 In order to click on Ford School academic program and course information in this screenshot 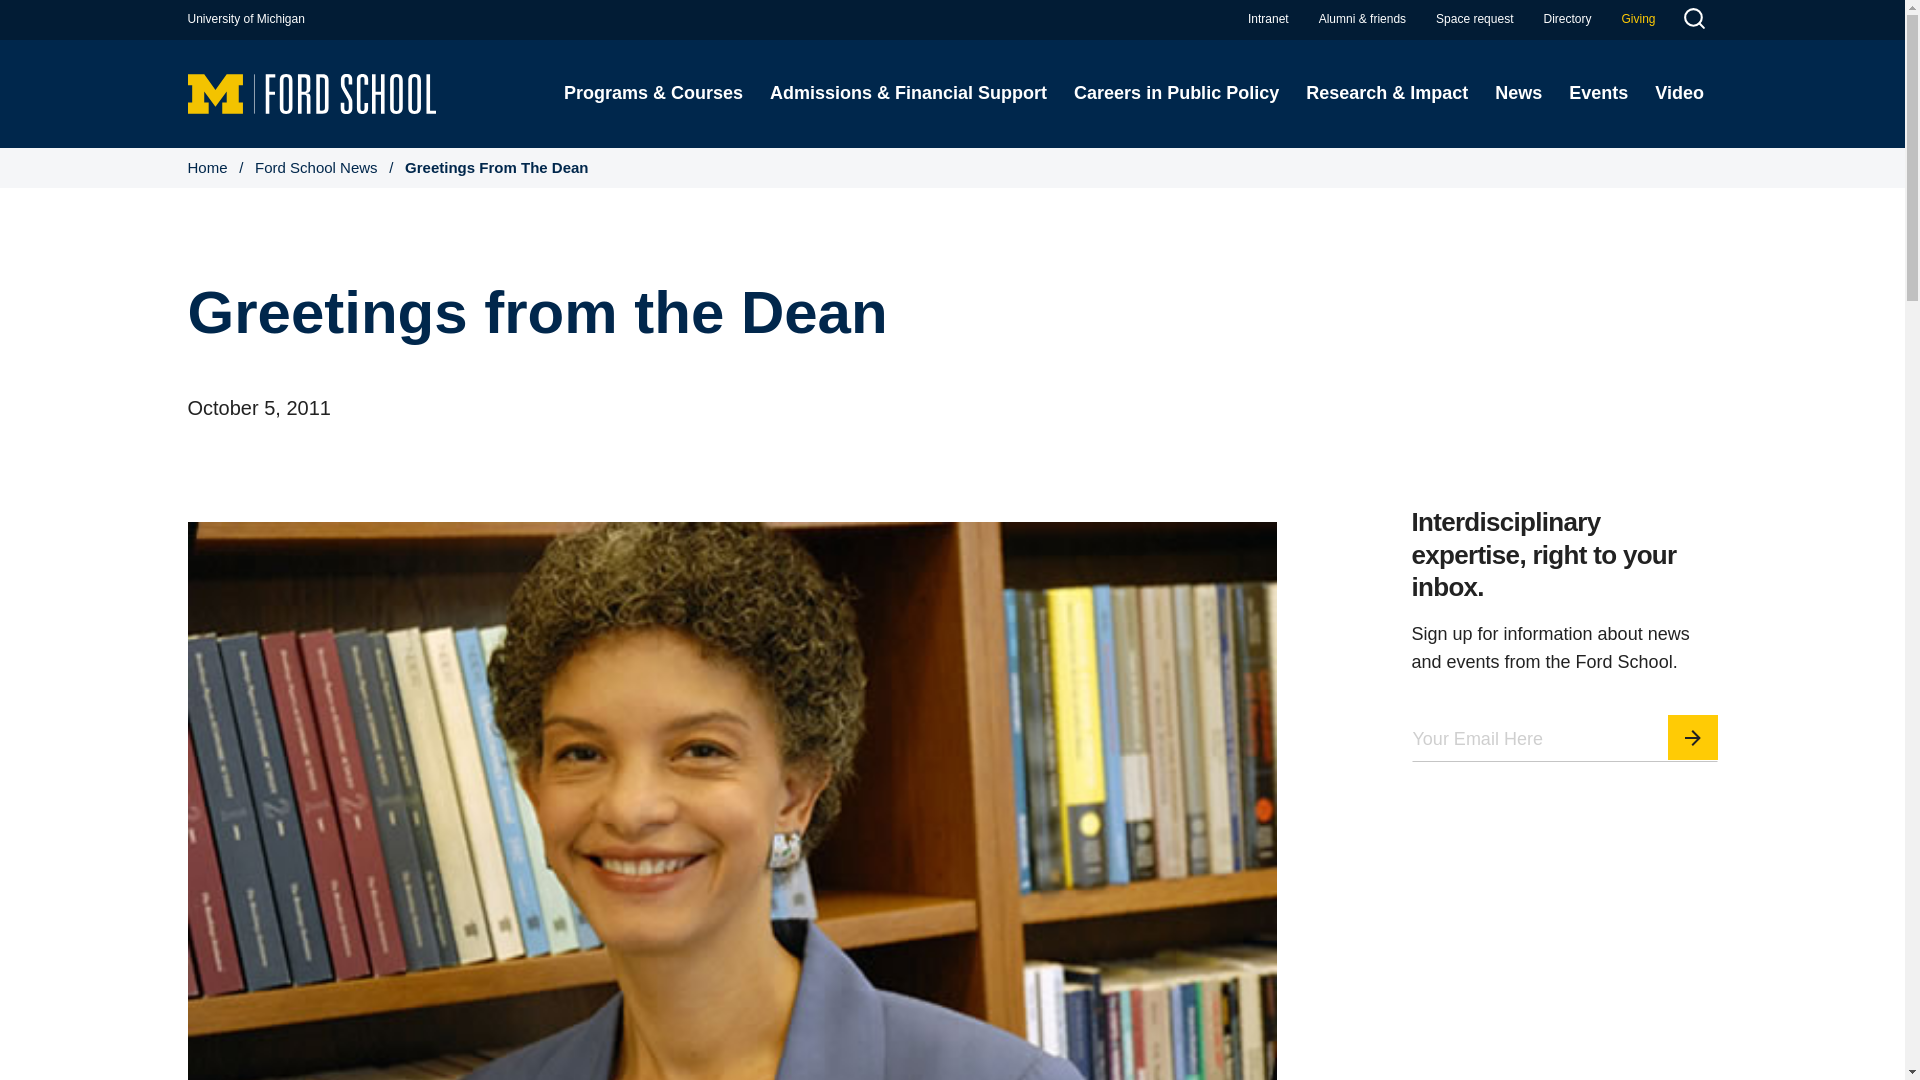, I will do `click(652, 93)`.